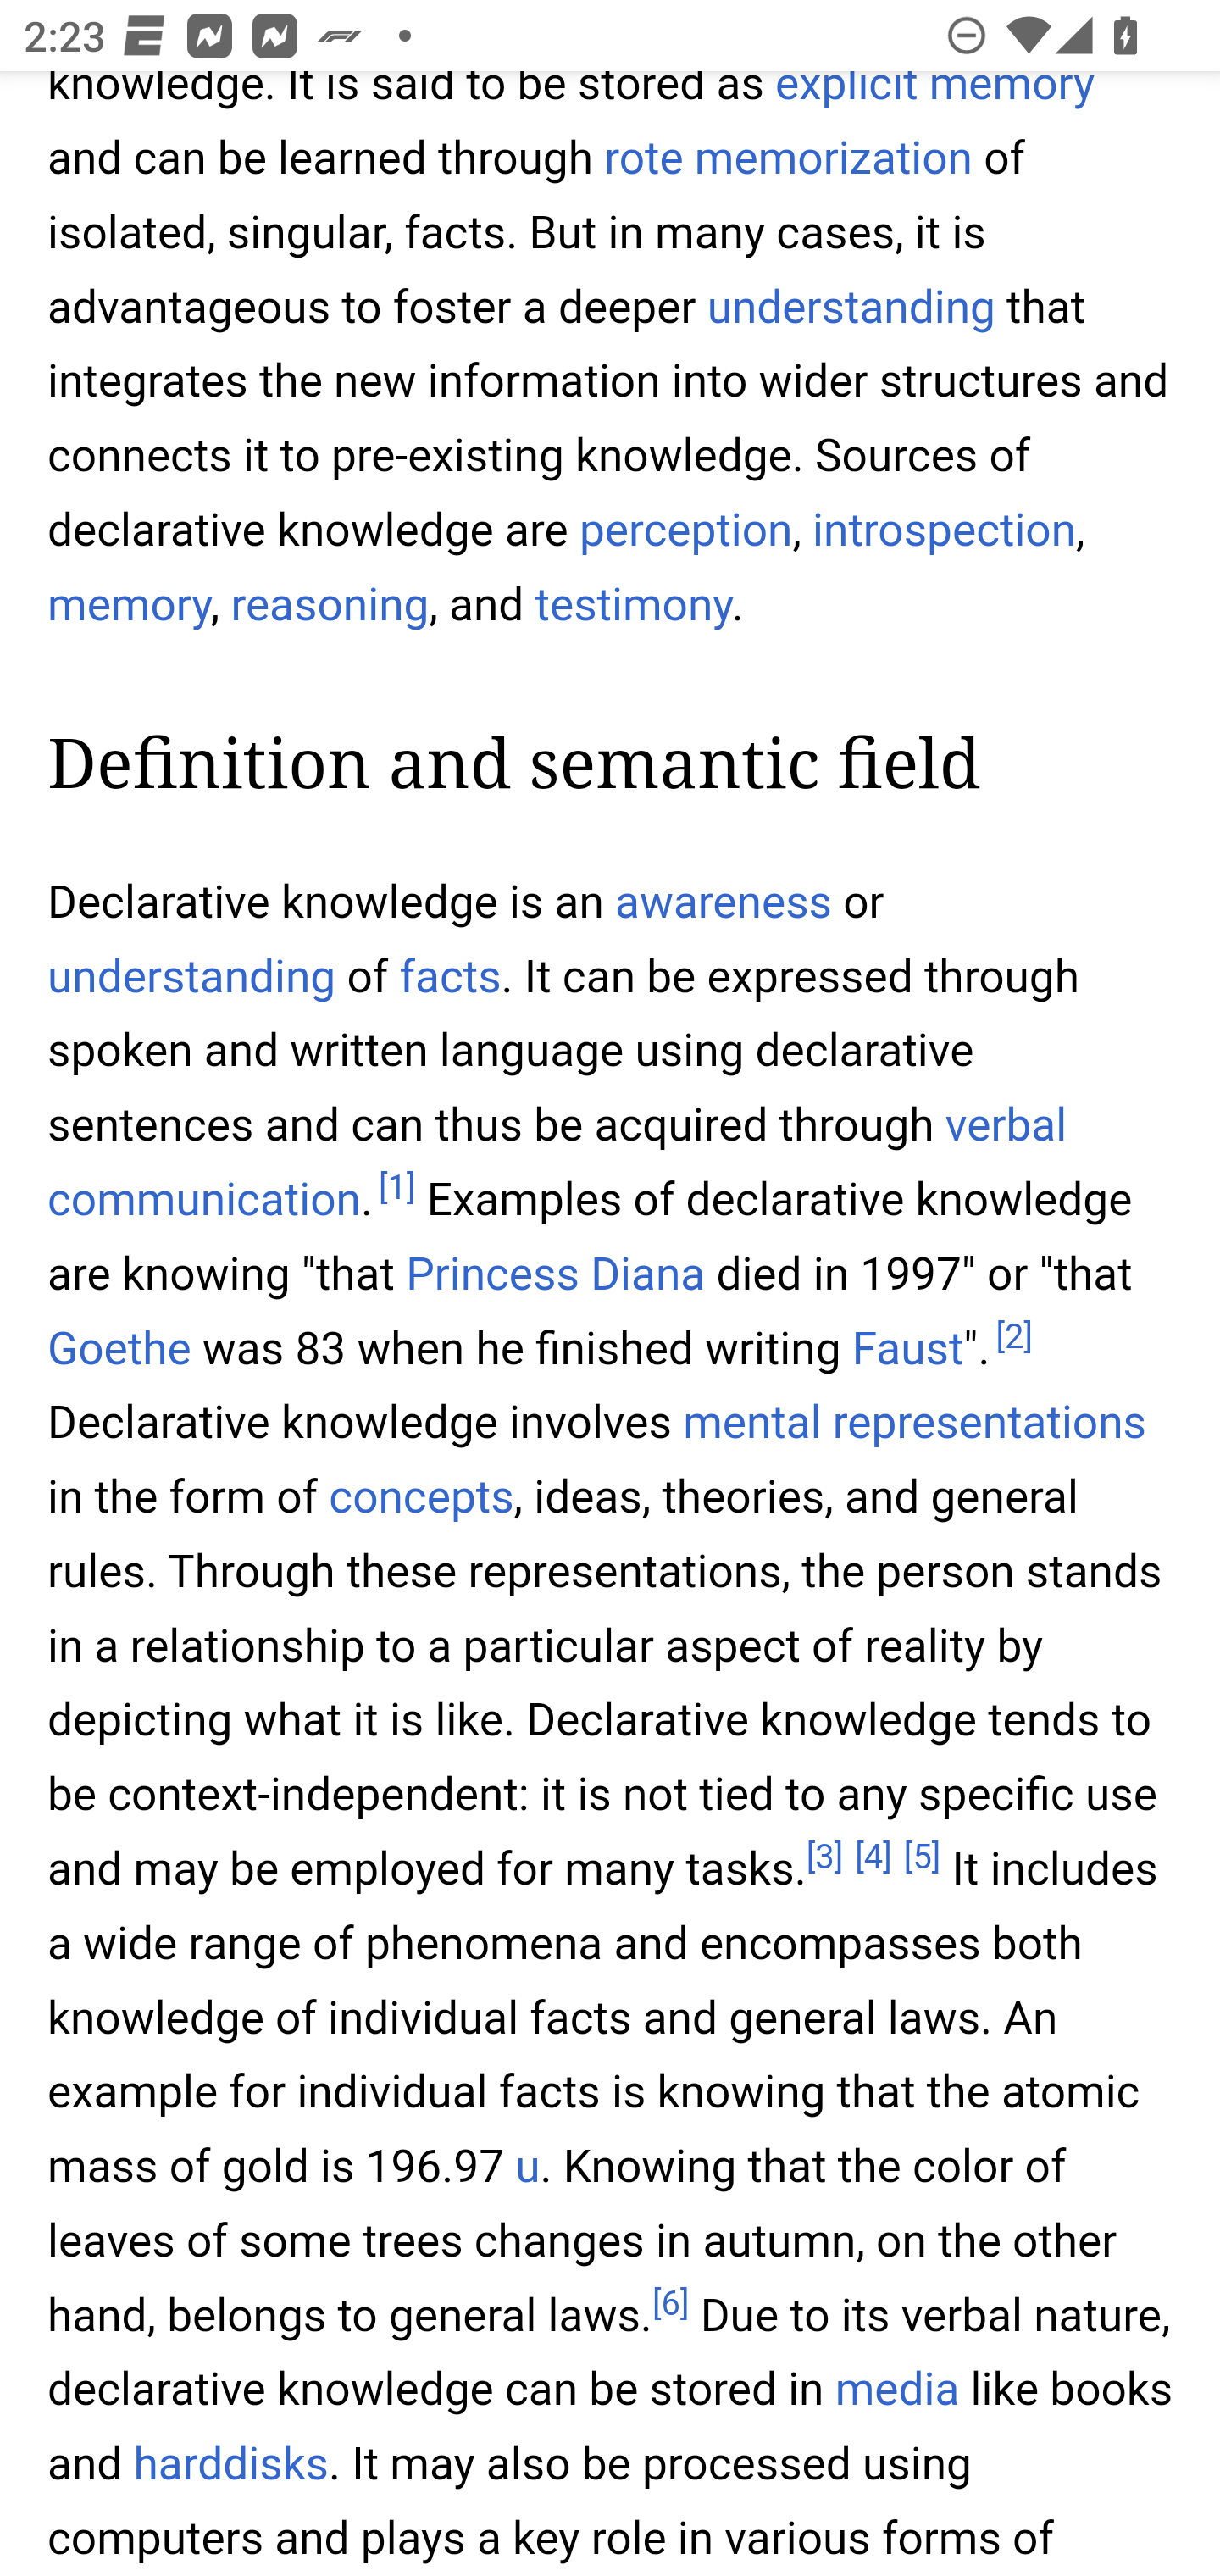 This screenshot has height=2576, width=1220. Describe the element at coordinates (934, 92) in the screenshot. I see `explicit memory` at that location.